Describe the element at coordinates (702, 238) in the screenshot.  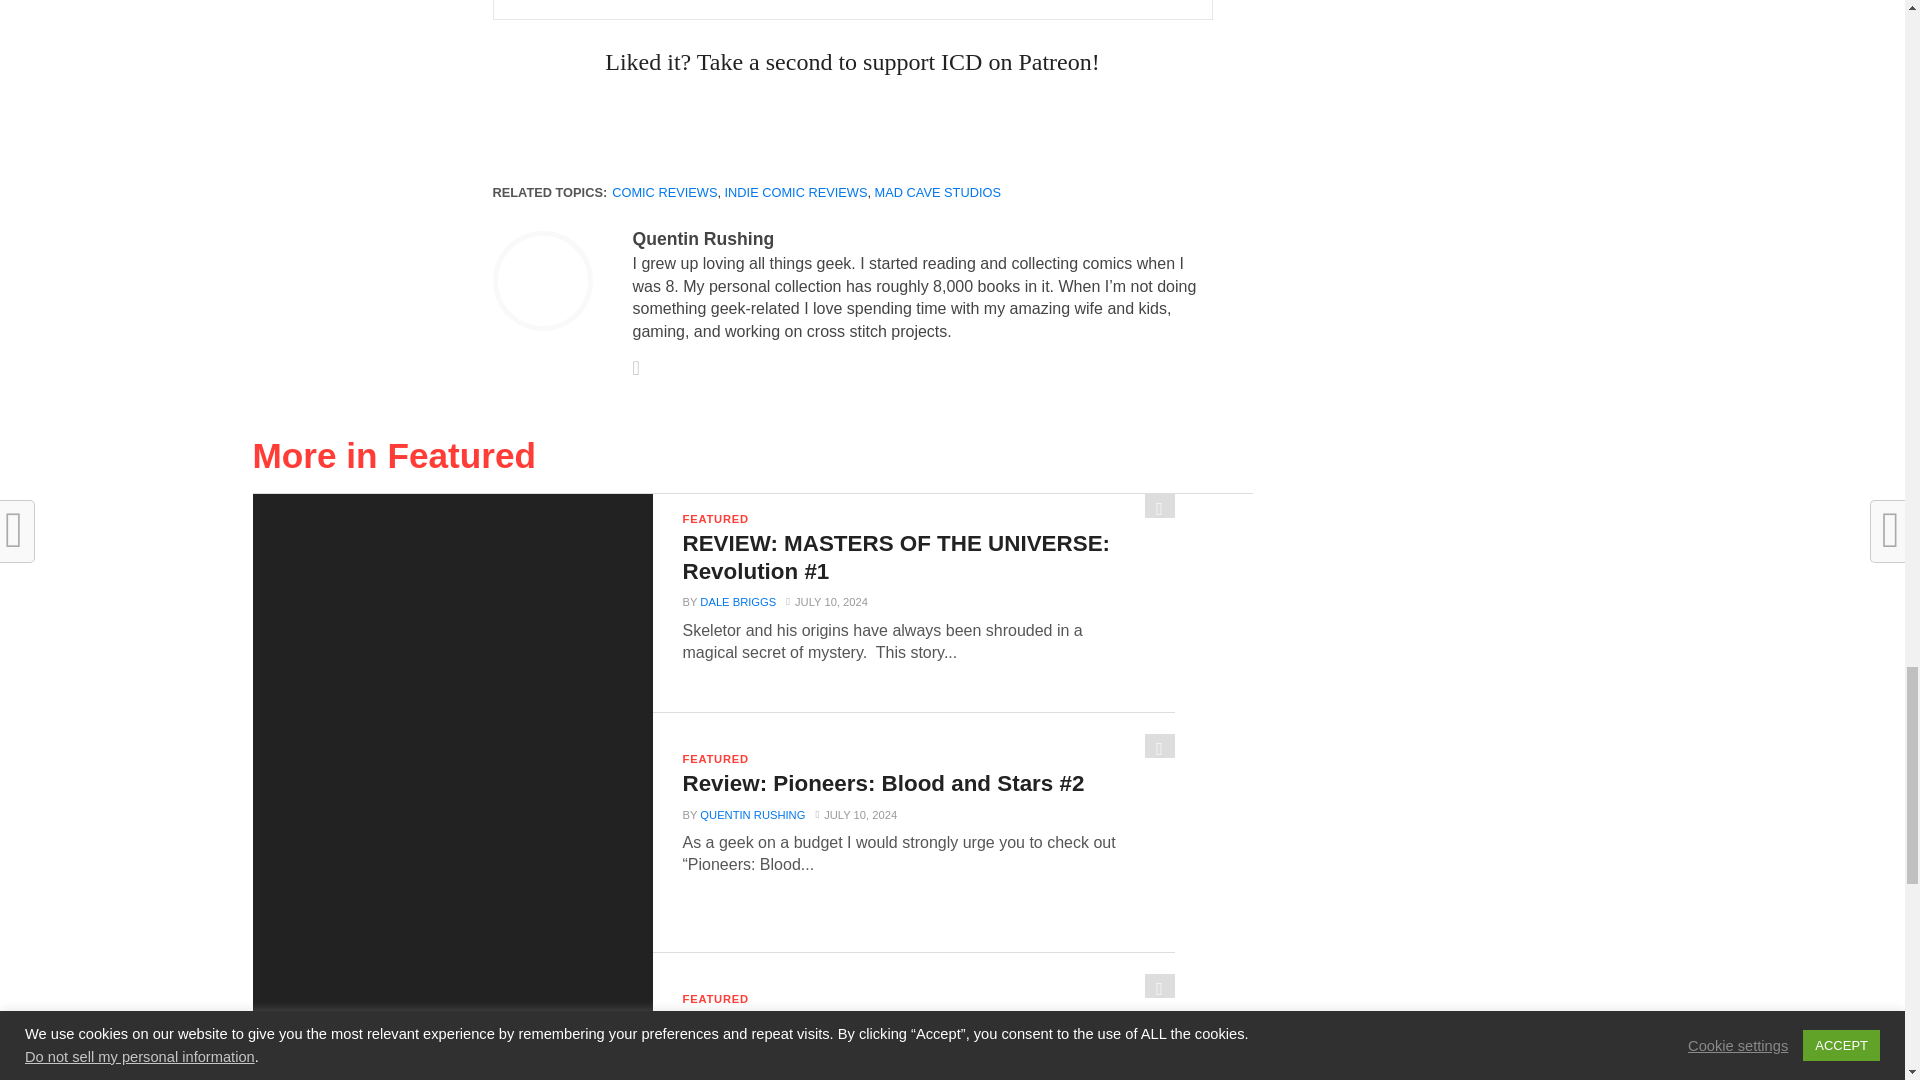
I see `Posts by Quentin Rushing` at that location.